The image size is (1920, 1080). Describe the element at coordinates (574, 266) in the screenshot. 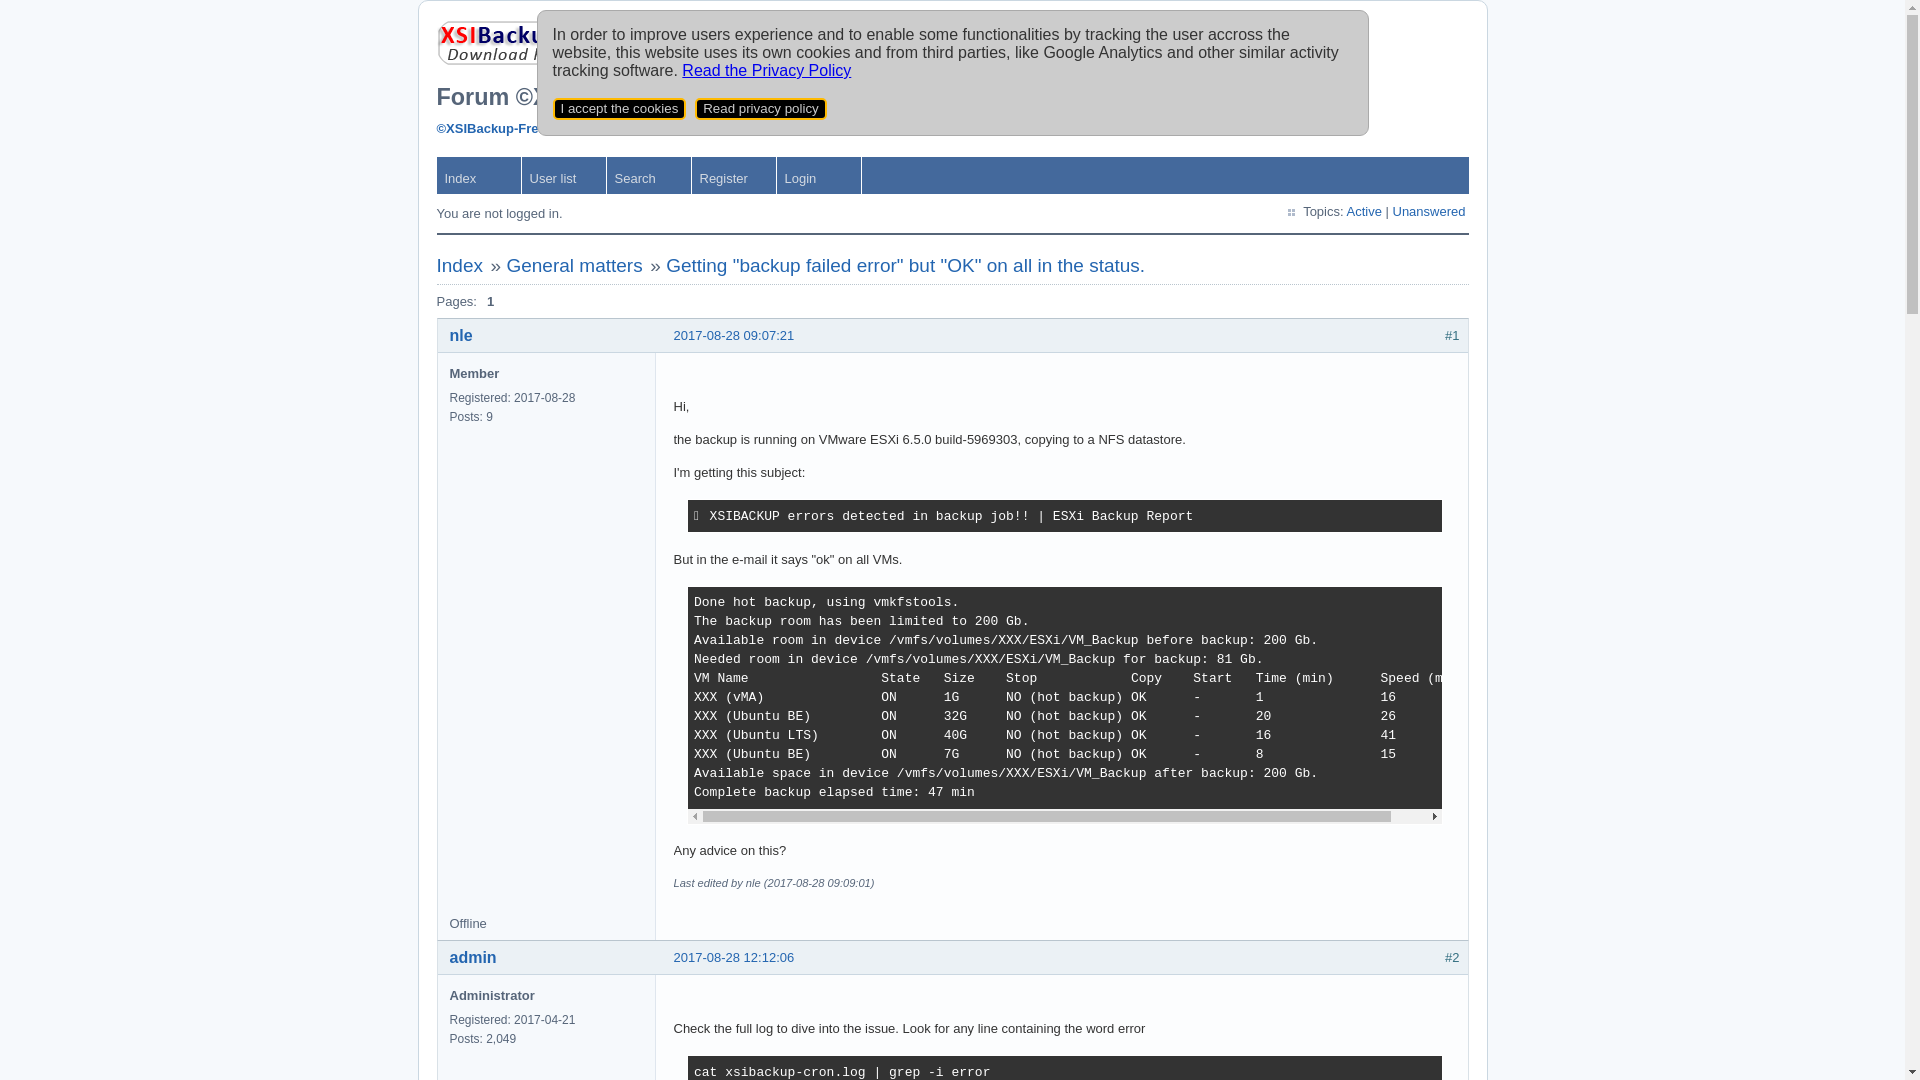

I see `General matters` at that location.